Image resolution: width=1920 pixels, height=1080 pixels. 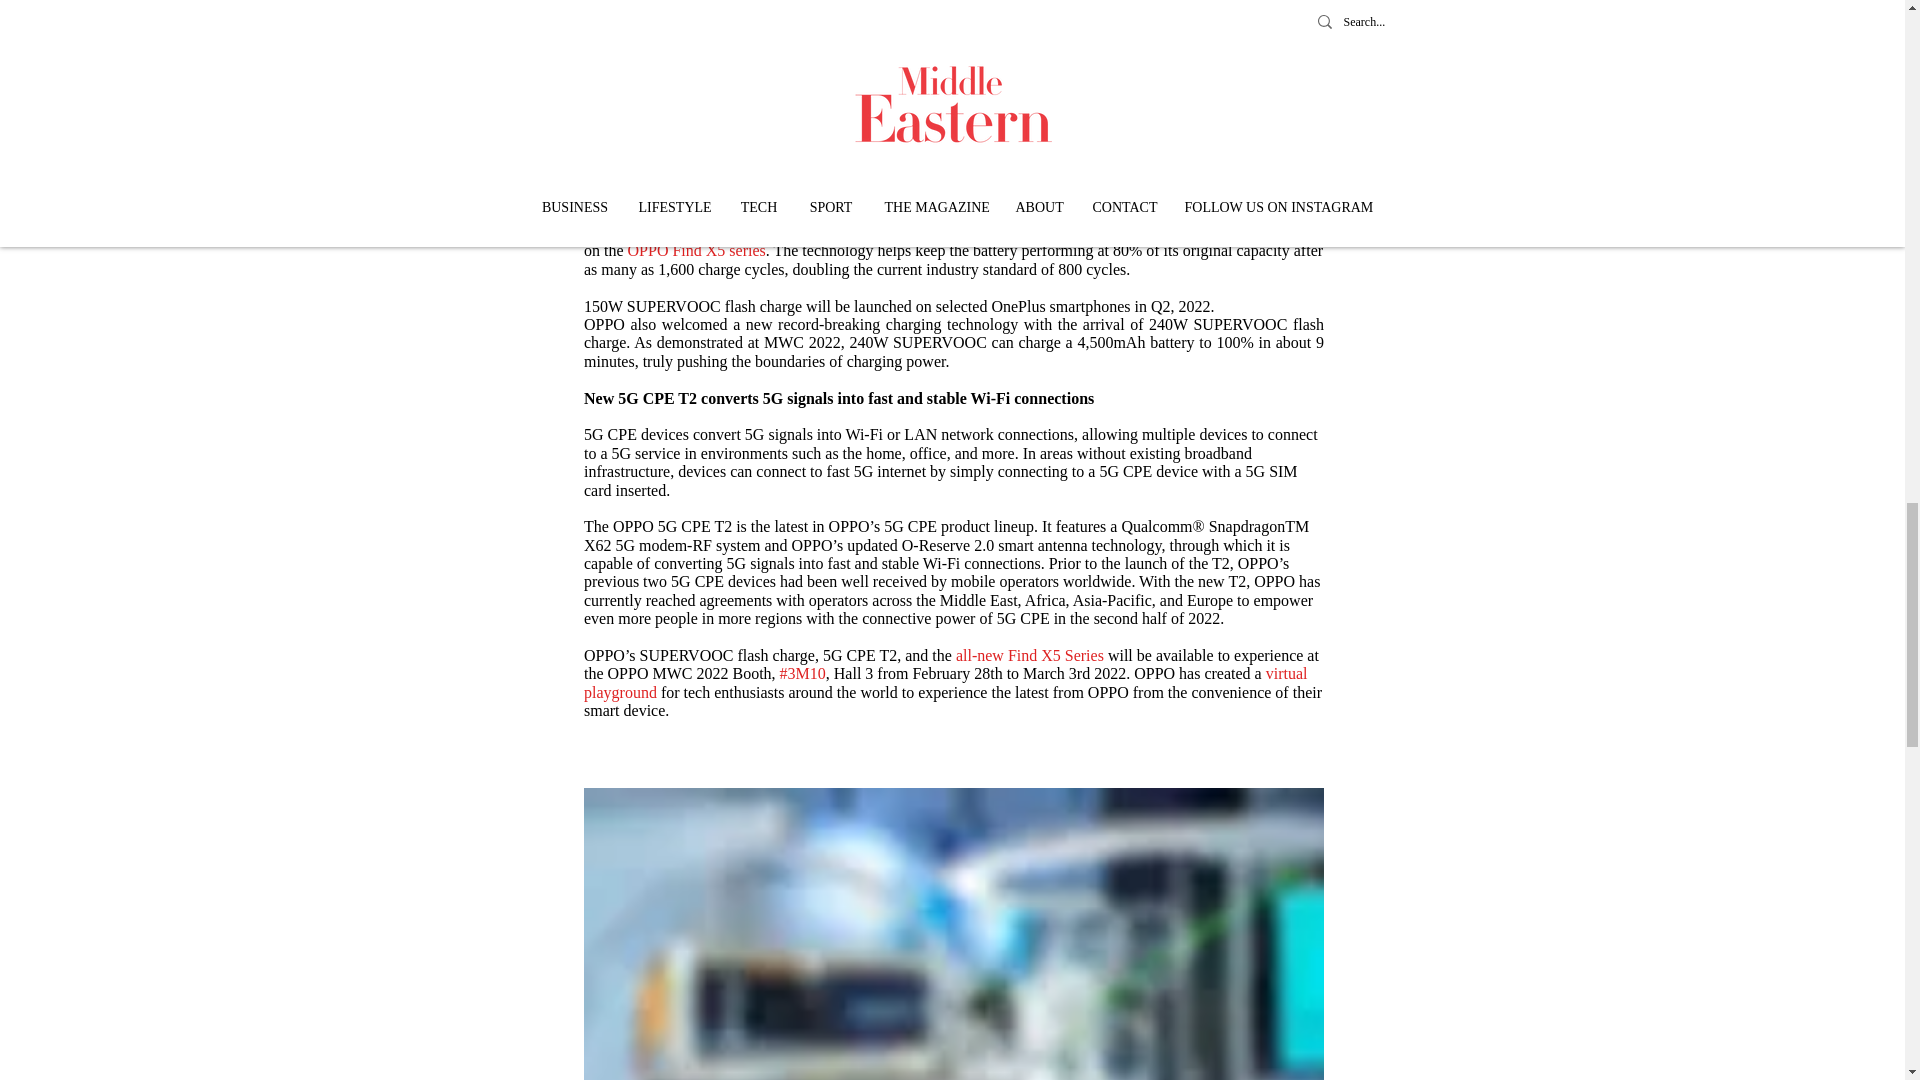 What do you see at coordinates (1028, 655) in the screenshot?
I see `all-new Find X5 Series` at bounding box center [1028, 655].